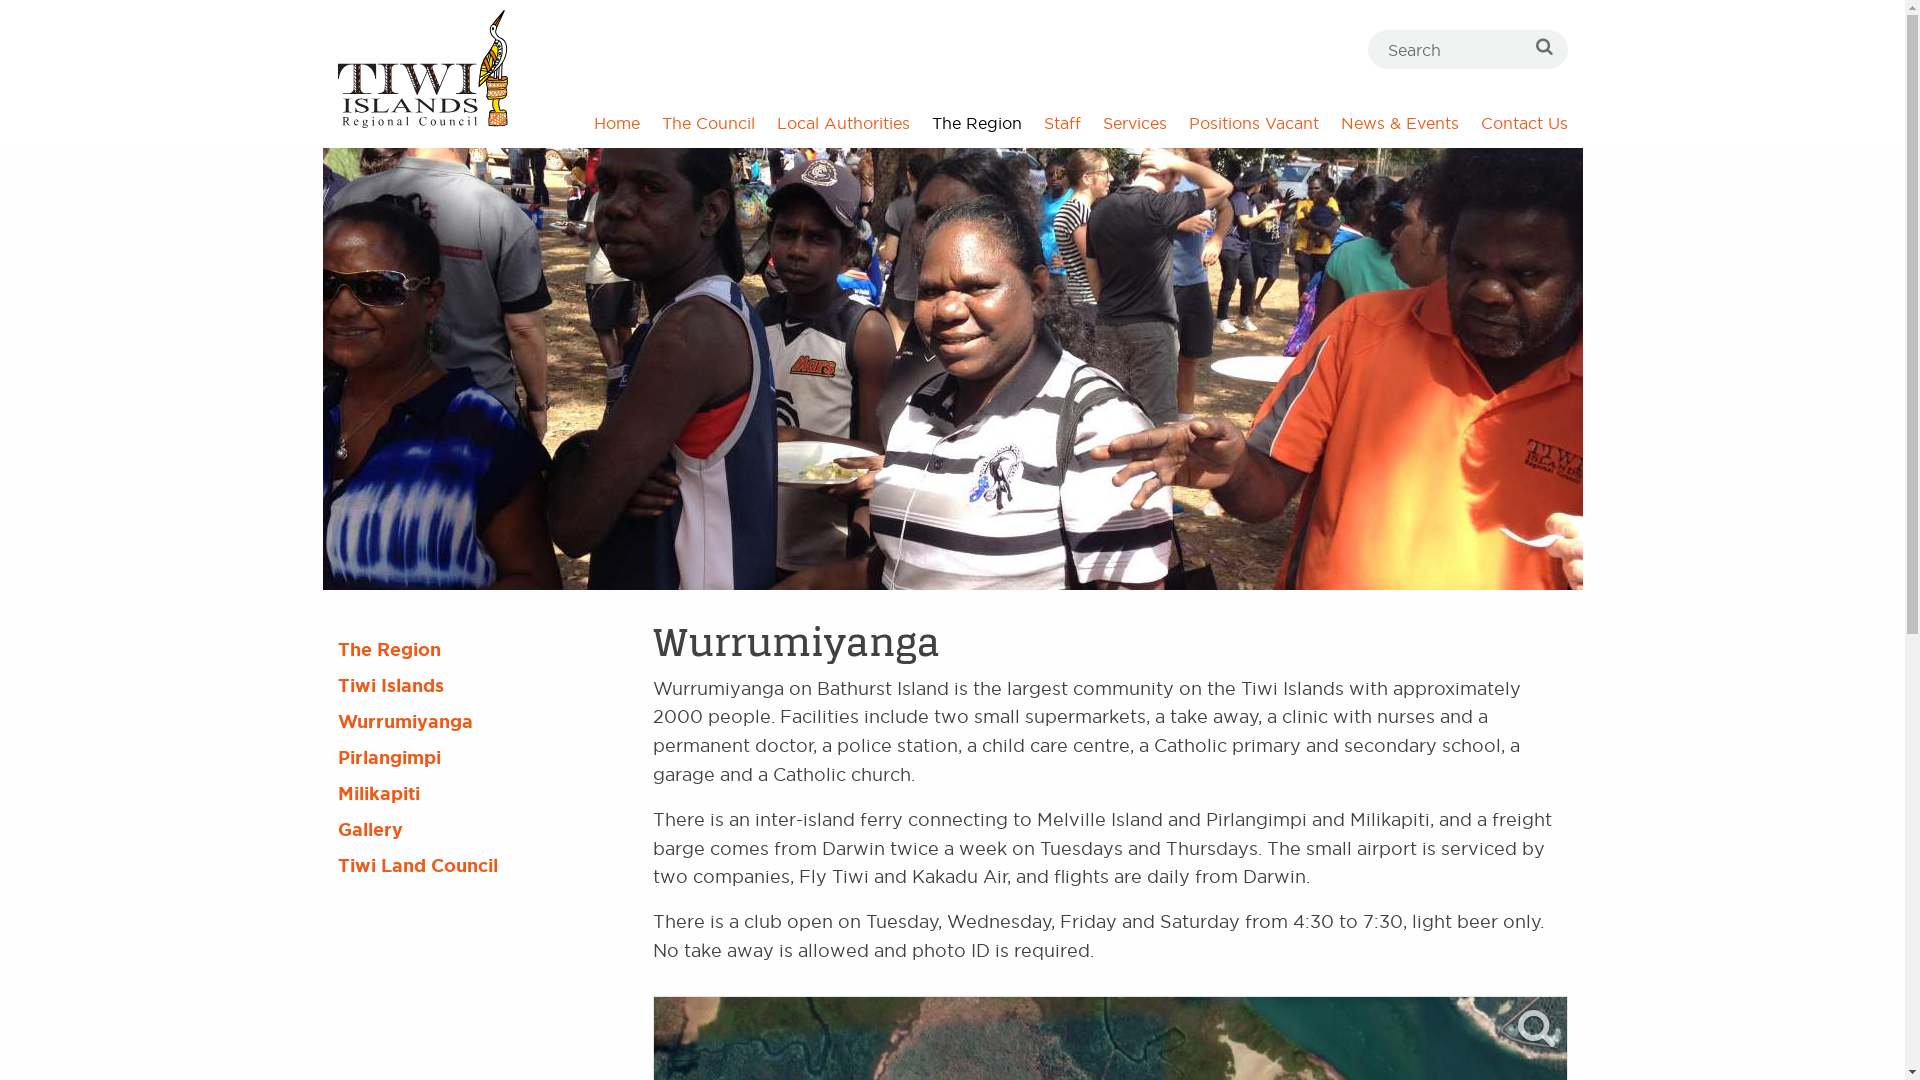 Image resolution: width=1920 pixels, height=1080 pixels. I want to click on Home, so click(616, 124).